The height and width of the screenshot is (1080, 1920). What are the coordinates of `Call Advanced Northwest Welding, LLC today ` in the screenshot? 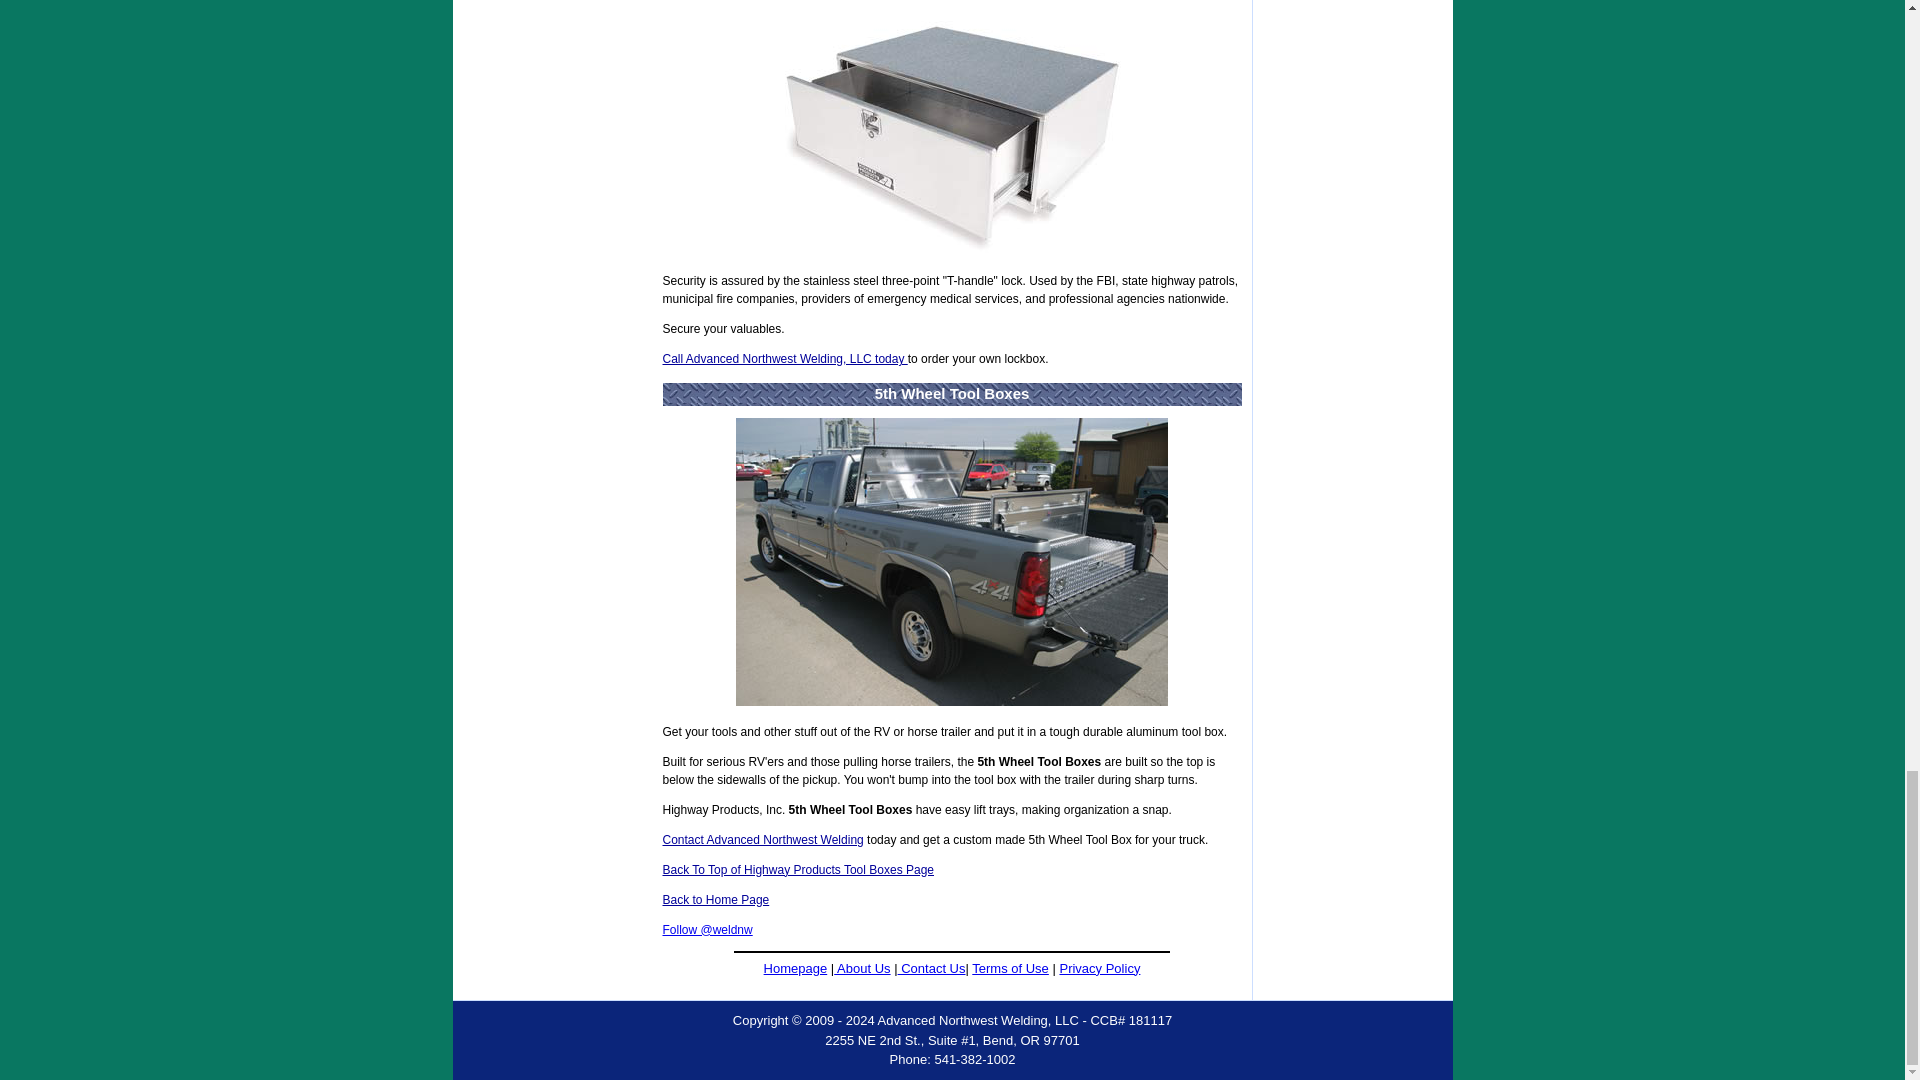 It's located at (784, 359).